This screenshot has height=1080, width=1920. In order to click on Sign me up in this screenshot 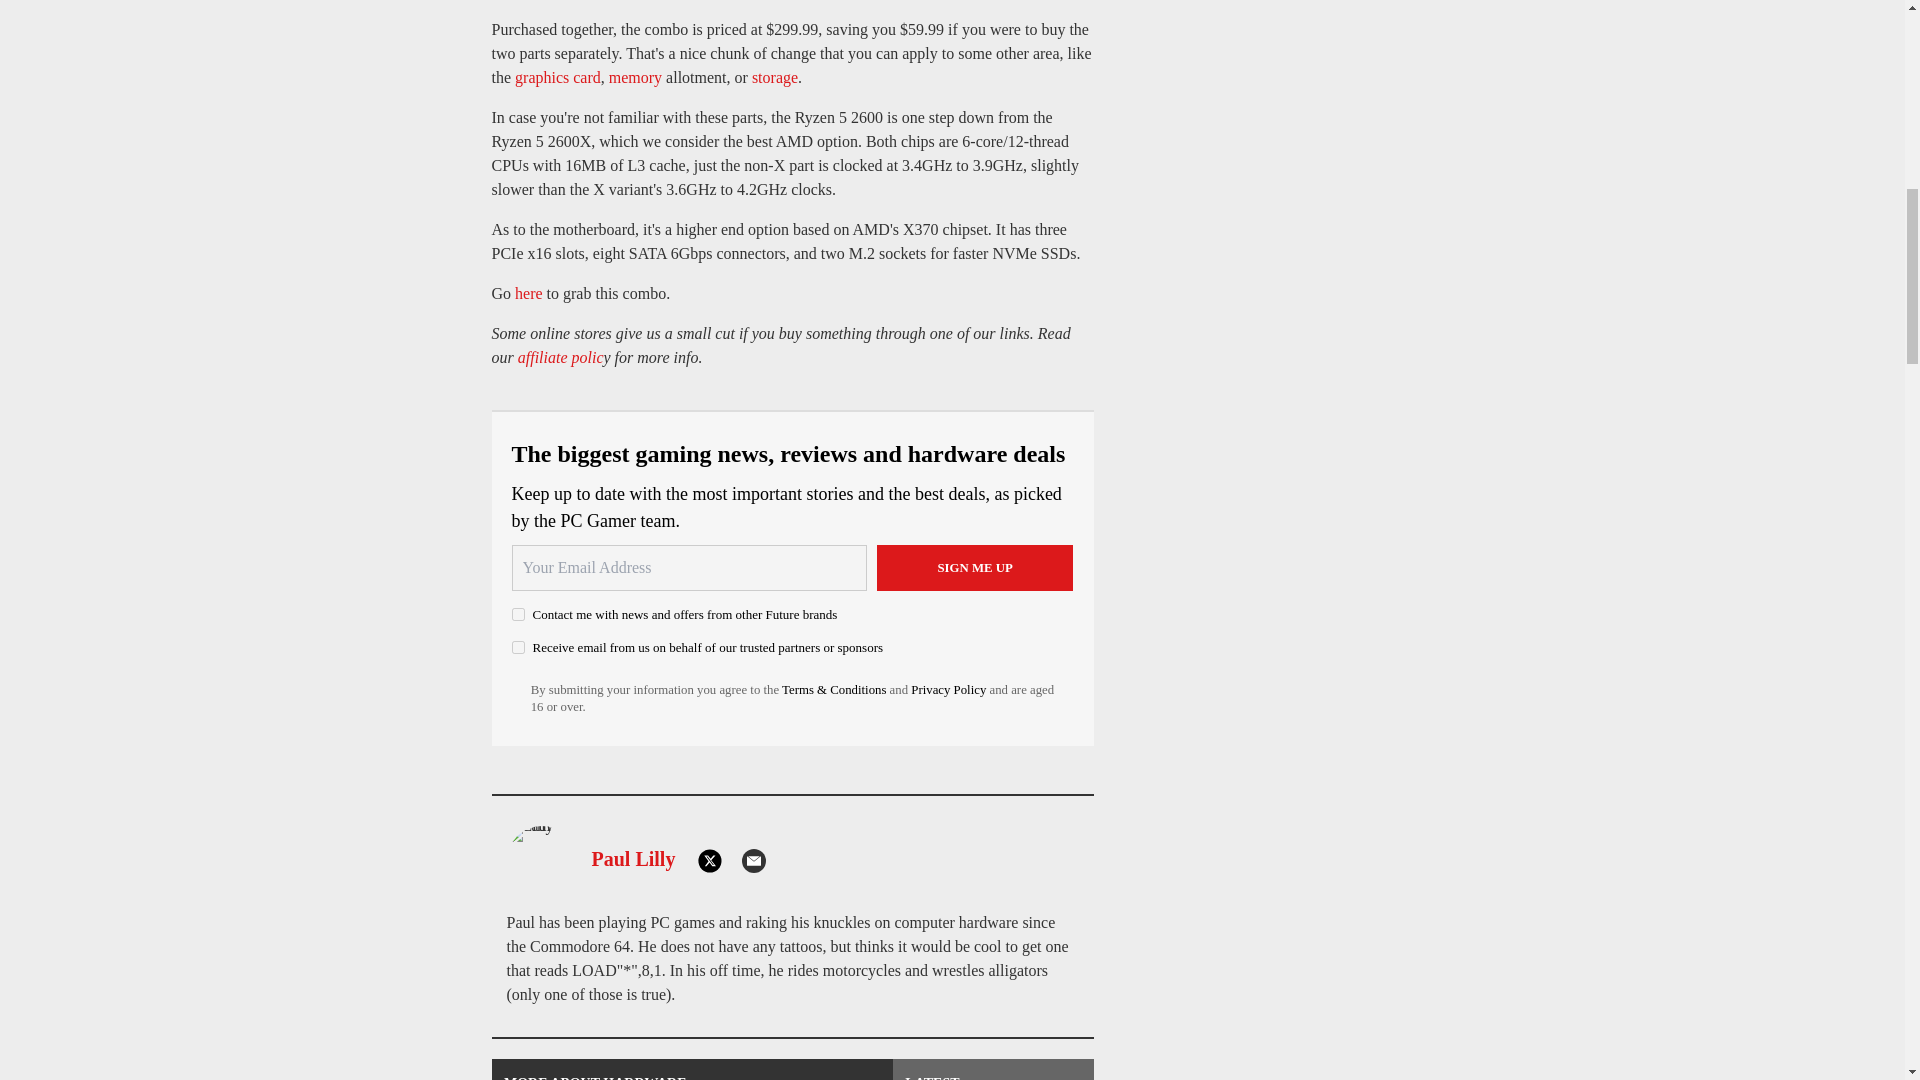, I will do `click(975, 568)`.